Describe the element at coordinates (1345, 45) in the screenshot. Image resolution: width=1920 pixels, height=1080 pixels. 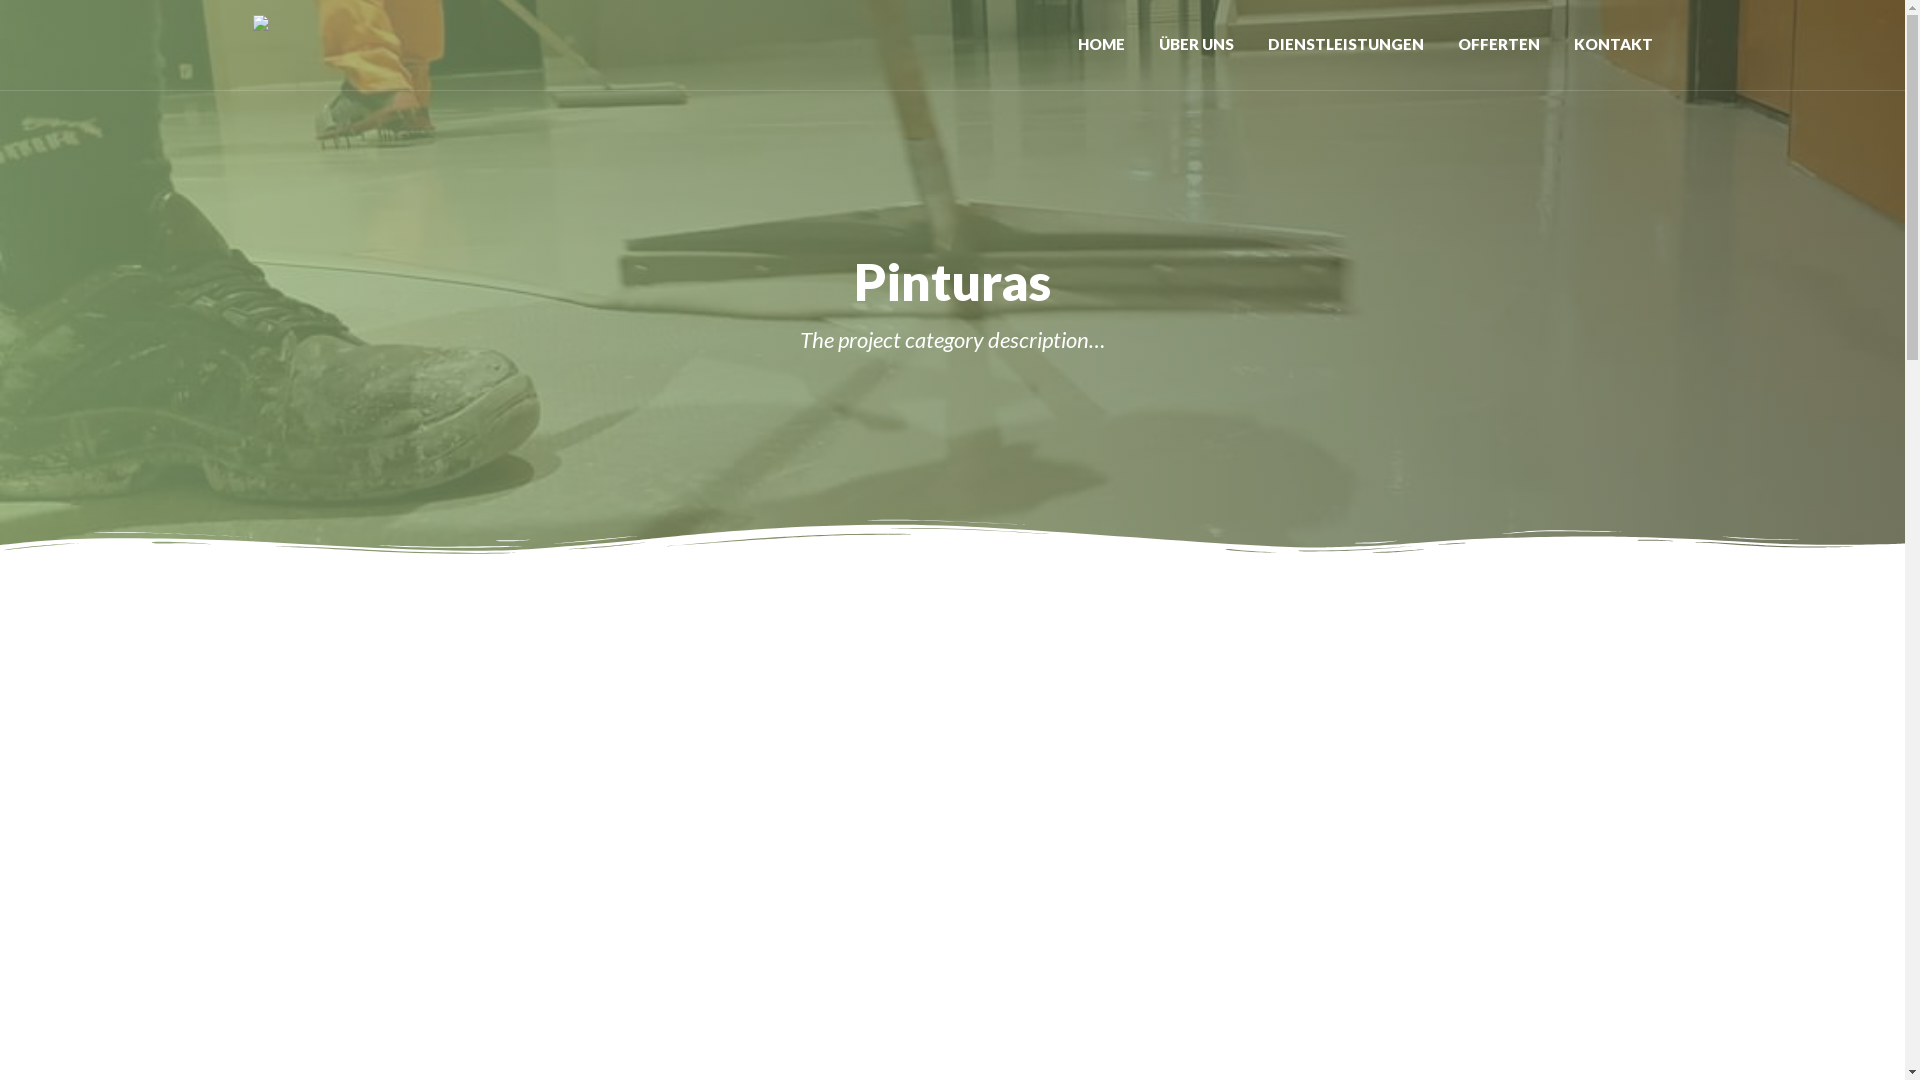
I see `DIENSTLEISTUNGEN` at that location.